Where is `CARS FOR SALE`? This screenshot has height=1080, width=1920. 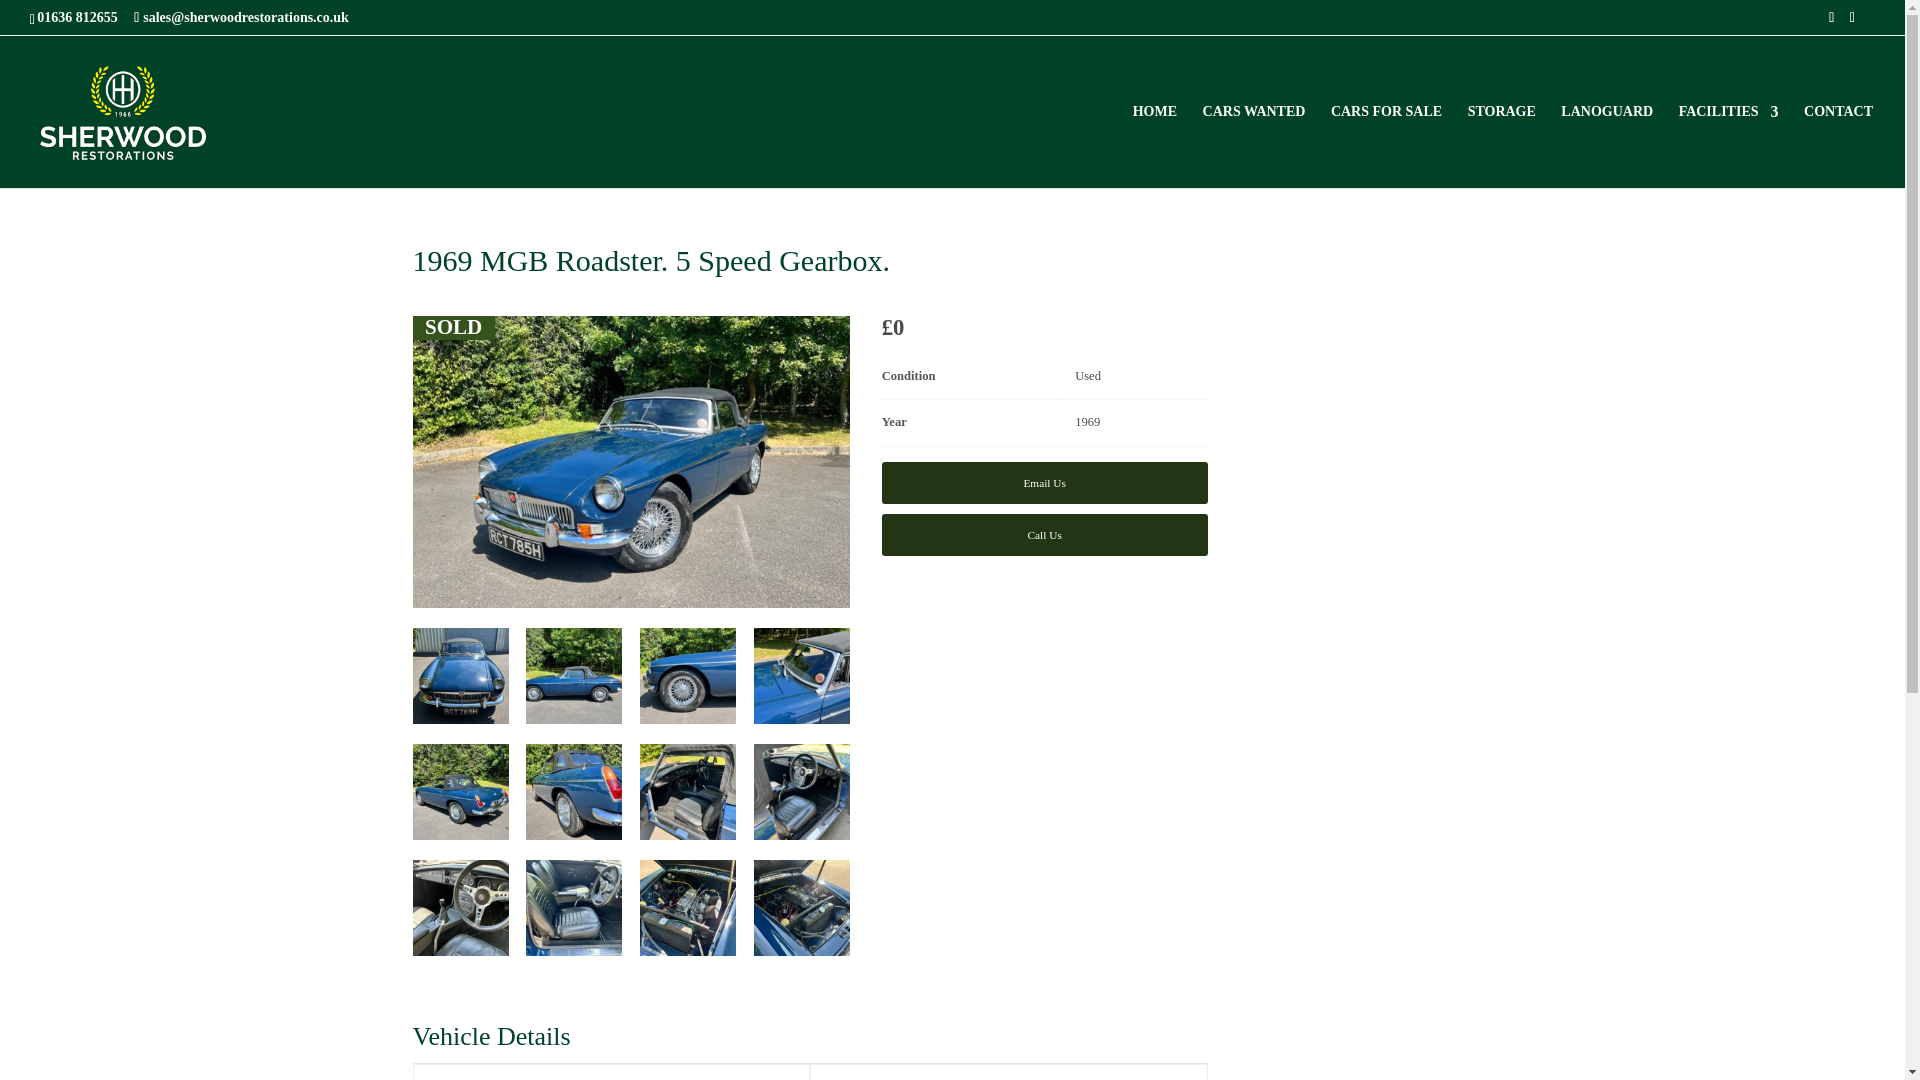 CARS FOR SALE is located at coordinates (1386, 146).